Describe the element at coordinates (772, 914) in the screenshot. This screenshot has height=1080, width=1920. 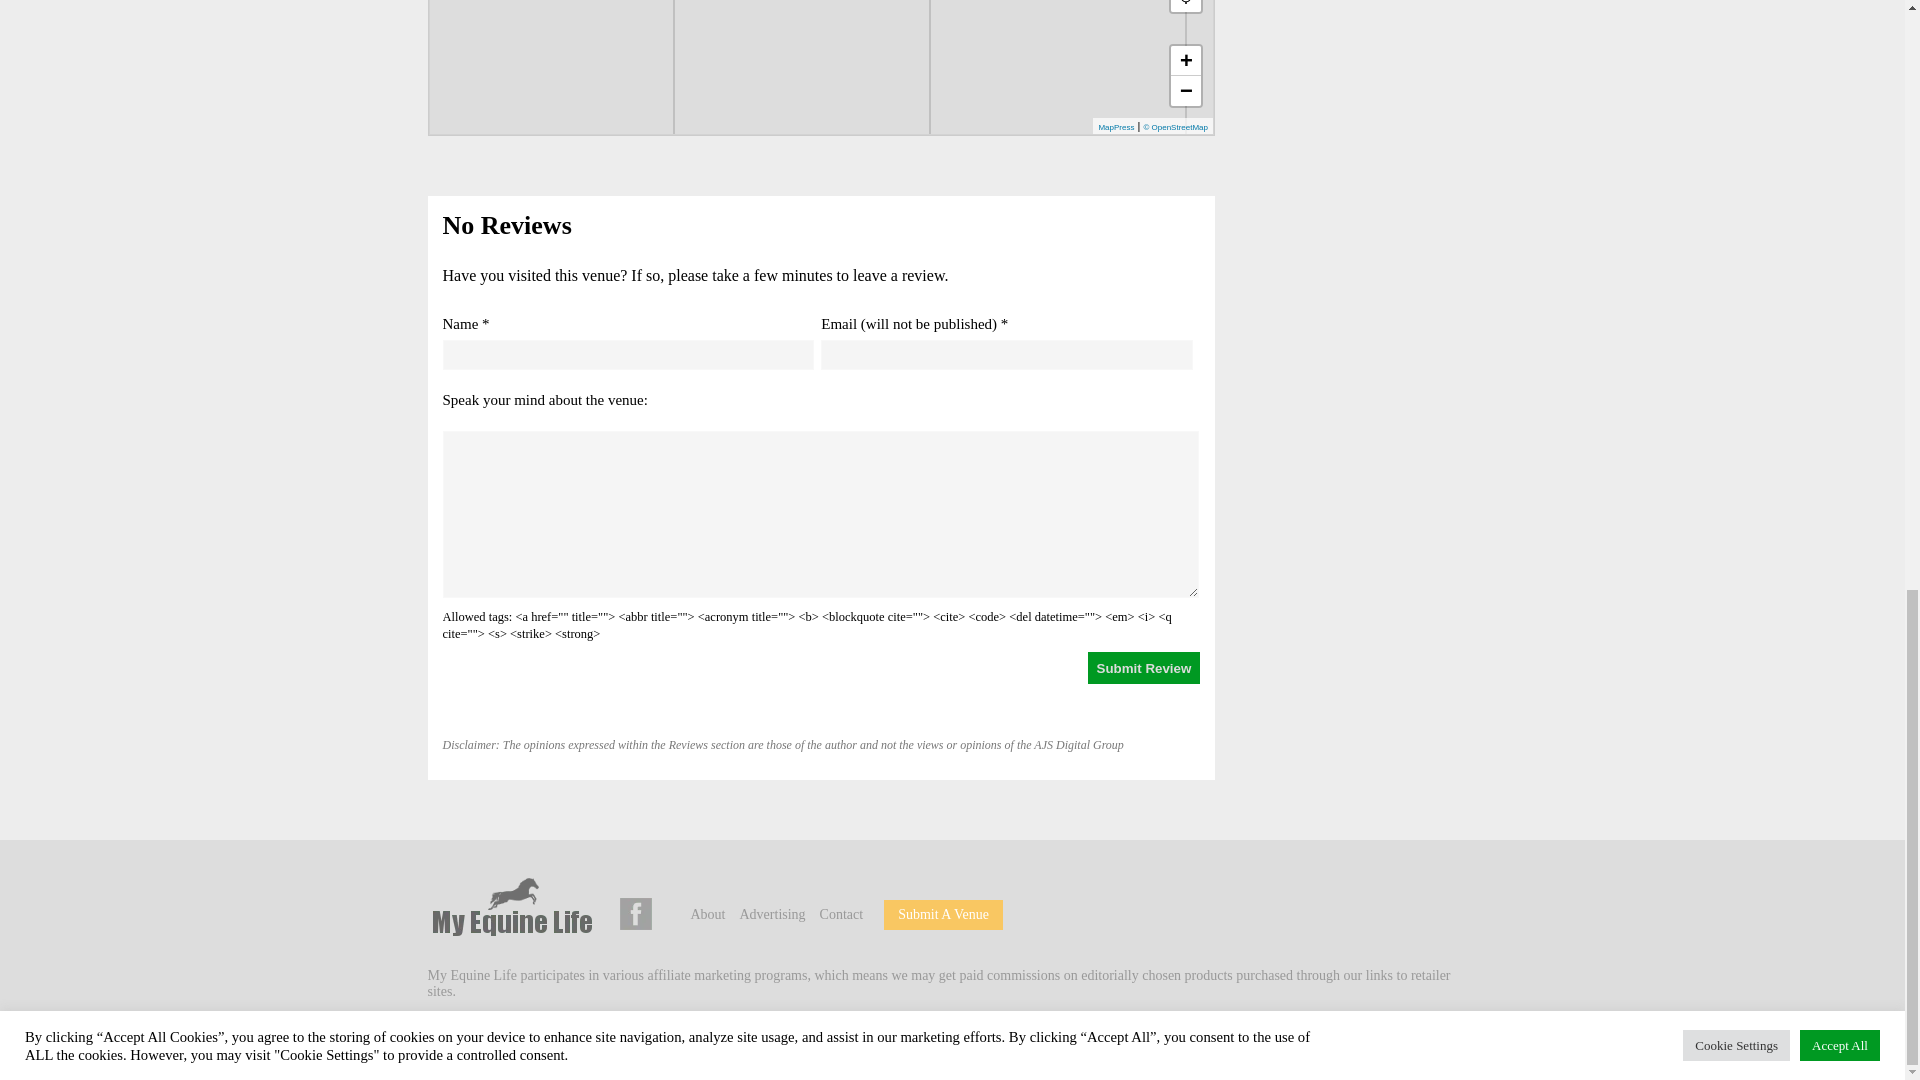
I see `Advertising` at that location.